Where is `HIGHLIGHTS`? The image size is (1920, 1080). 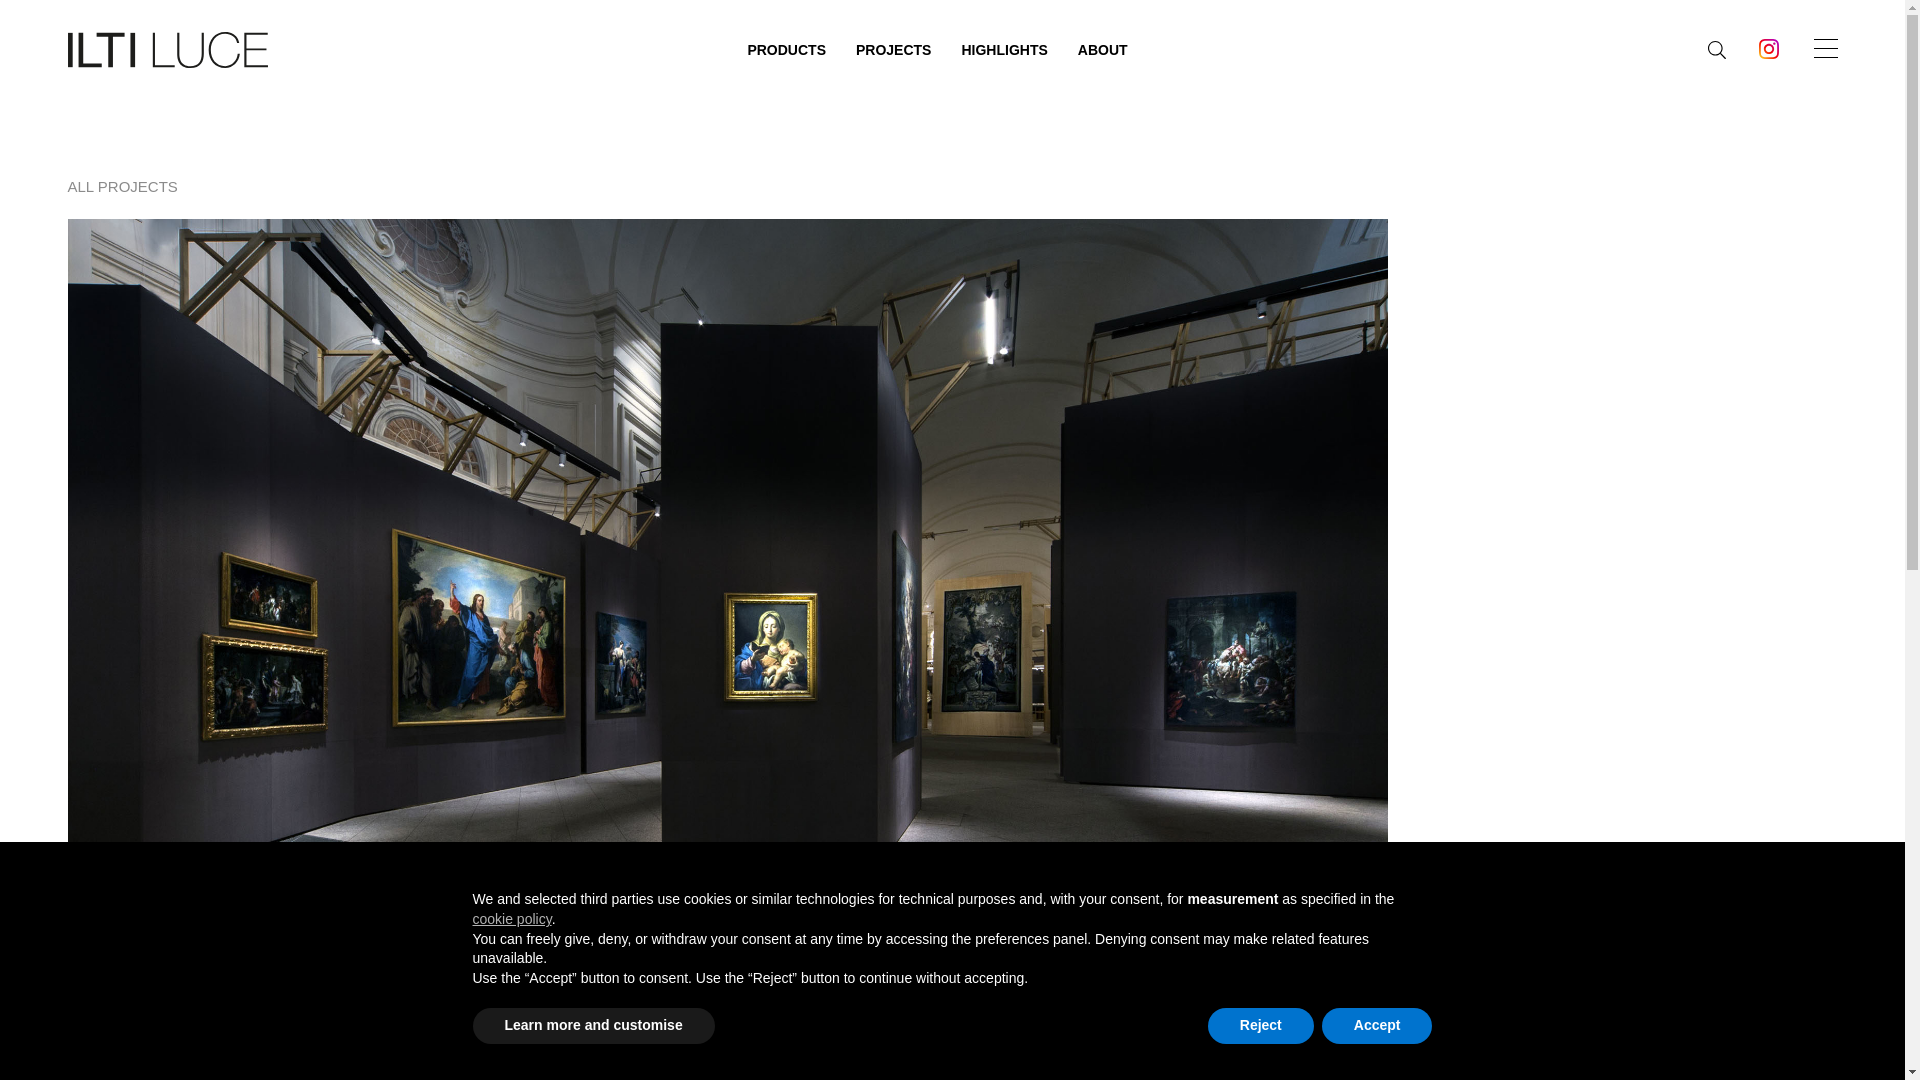 HIGHLIGHTS is located at coordinates (1004, 49).